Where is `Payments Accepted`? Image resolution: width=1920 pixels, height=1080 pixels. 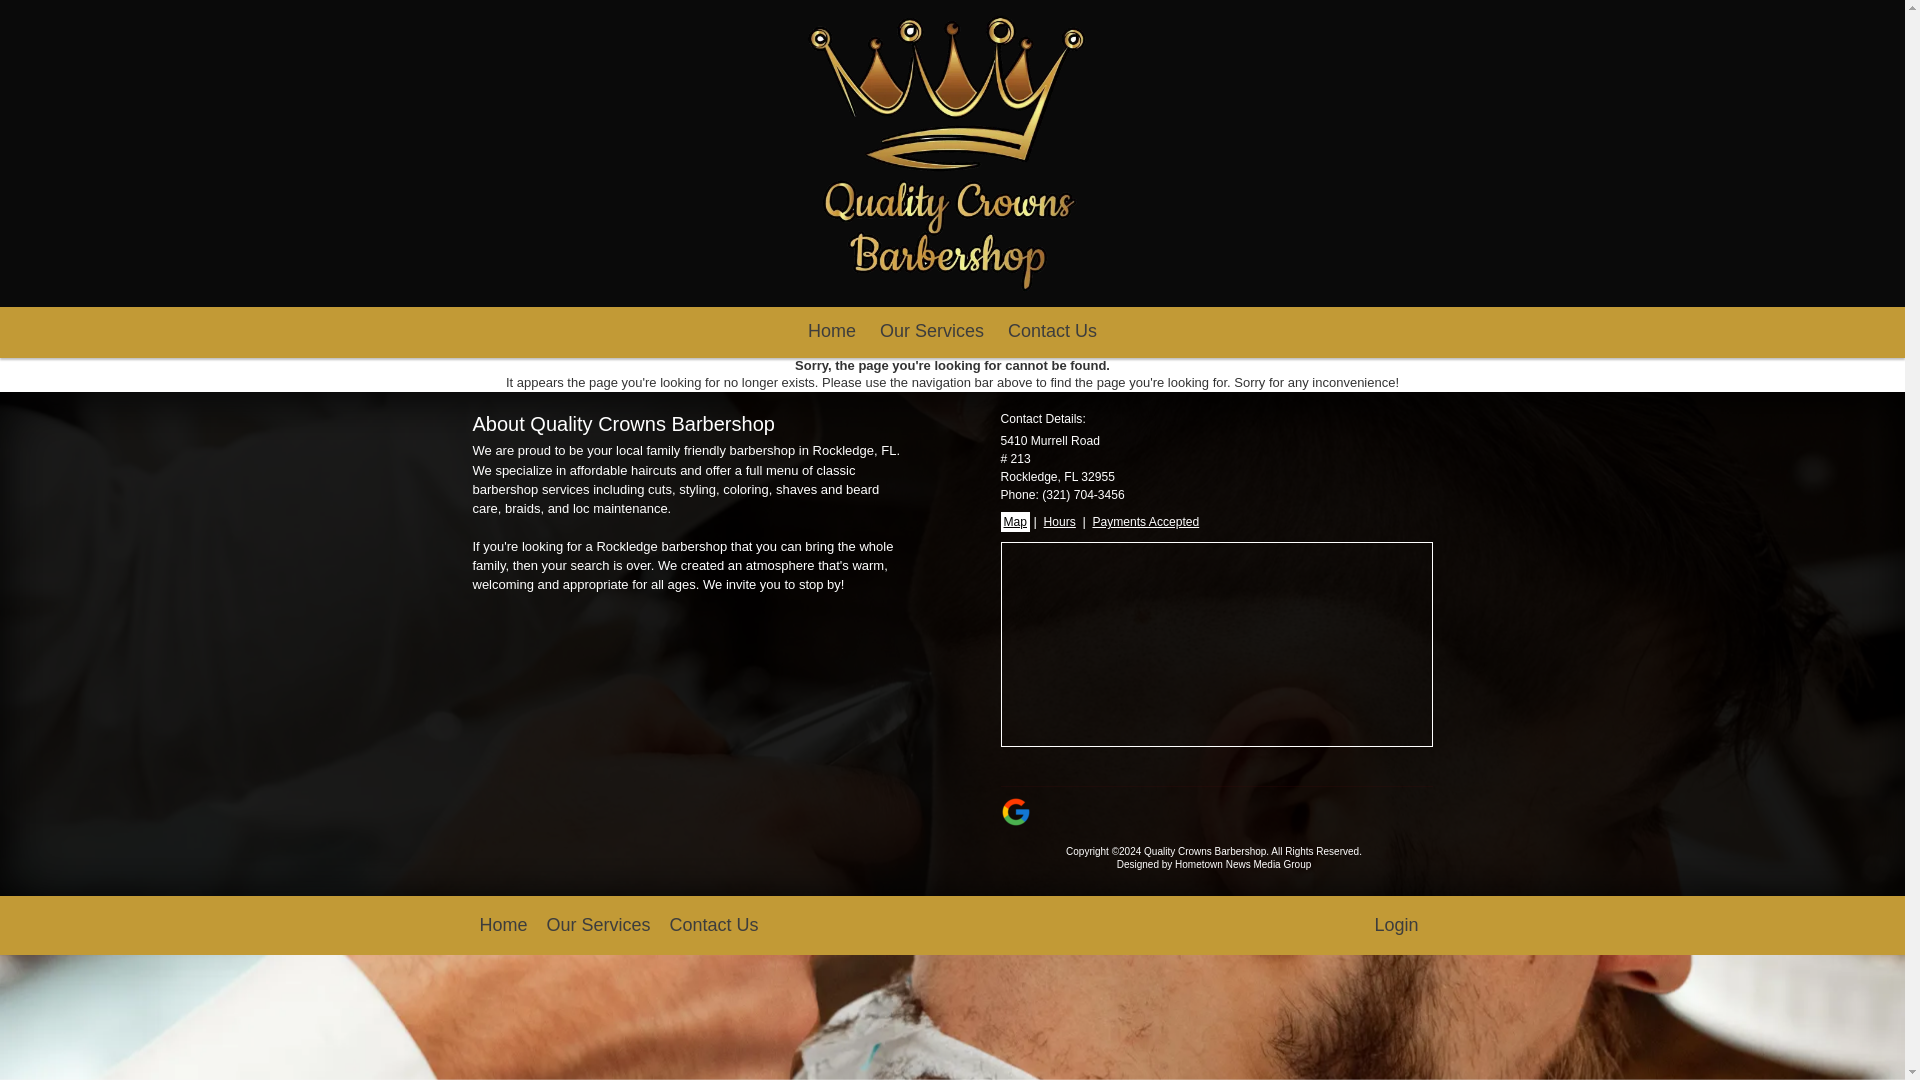 Payments Accepted is located at coordinates (1144, 522).